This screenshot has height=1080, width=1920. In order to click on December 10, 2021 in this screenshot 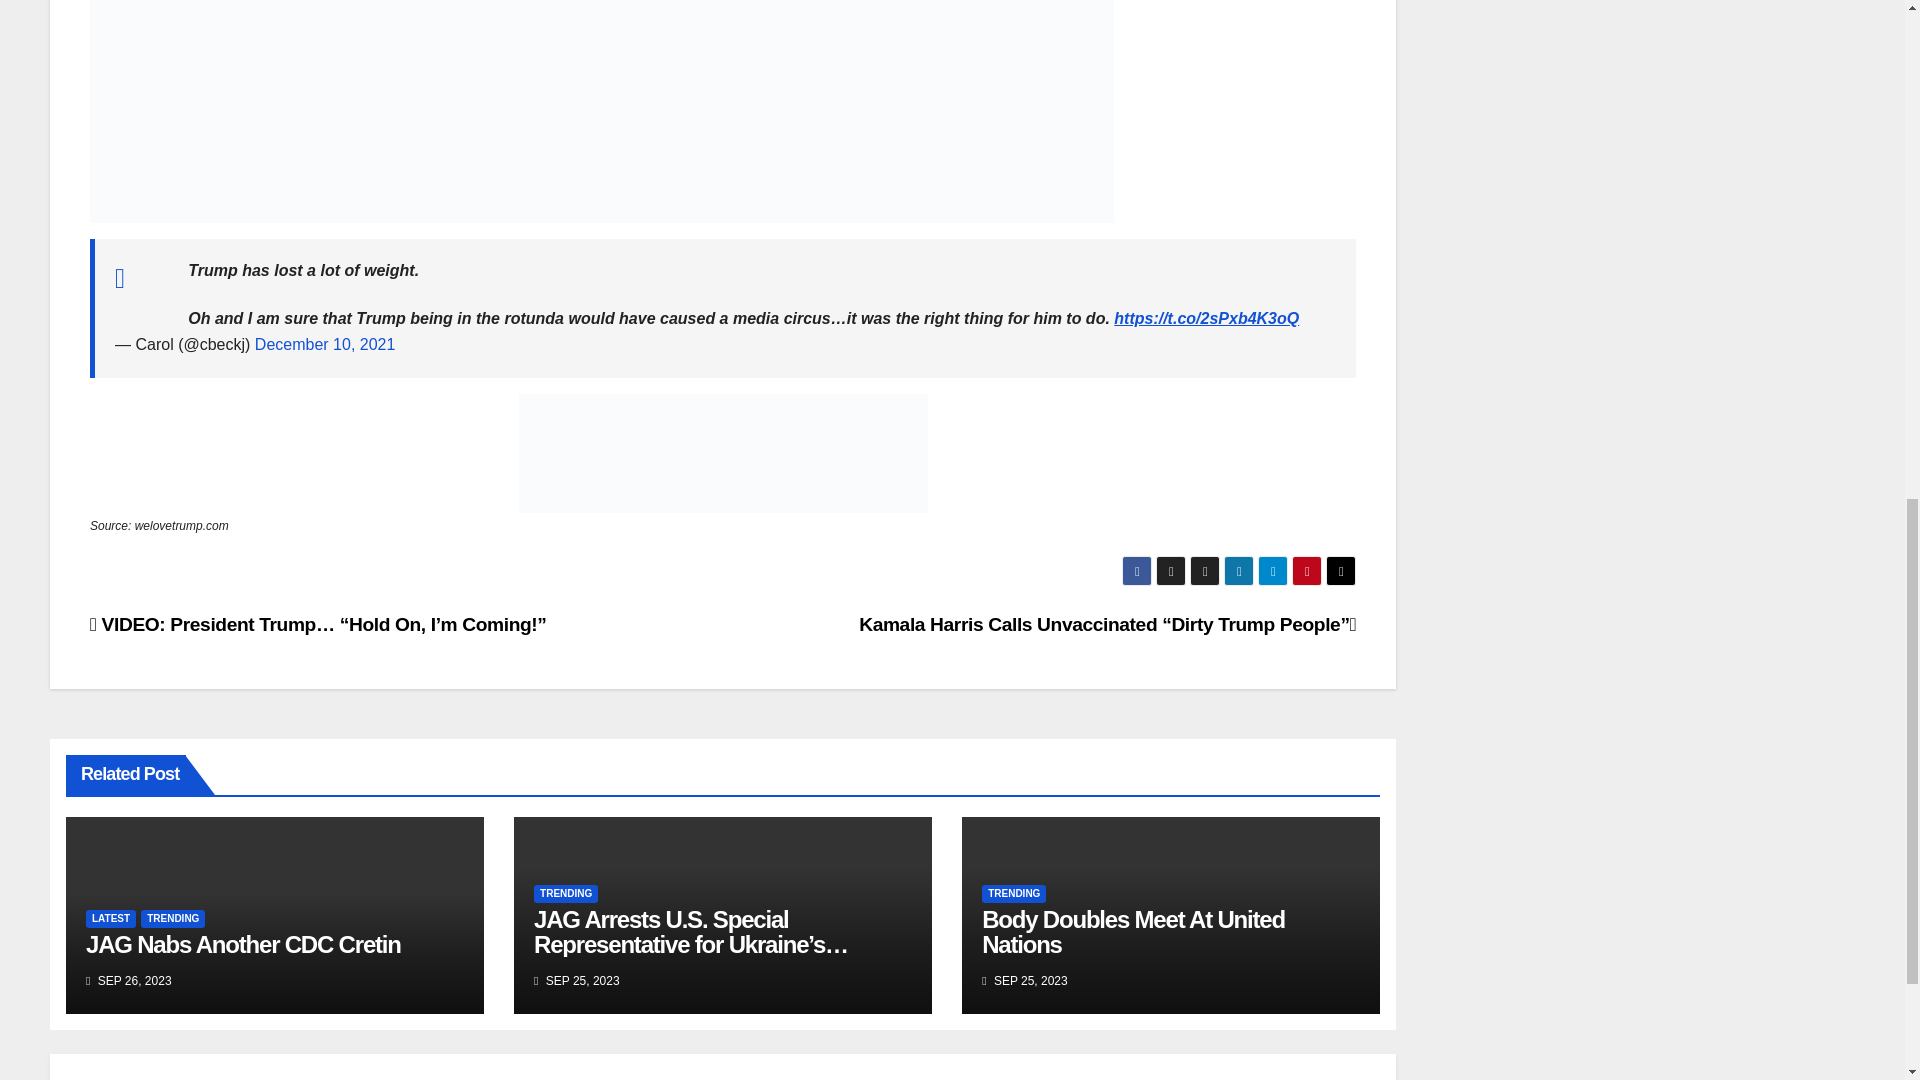, I will do `click(325, 344)`.